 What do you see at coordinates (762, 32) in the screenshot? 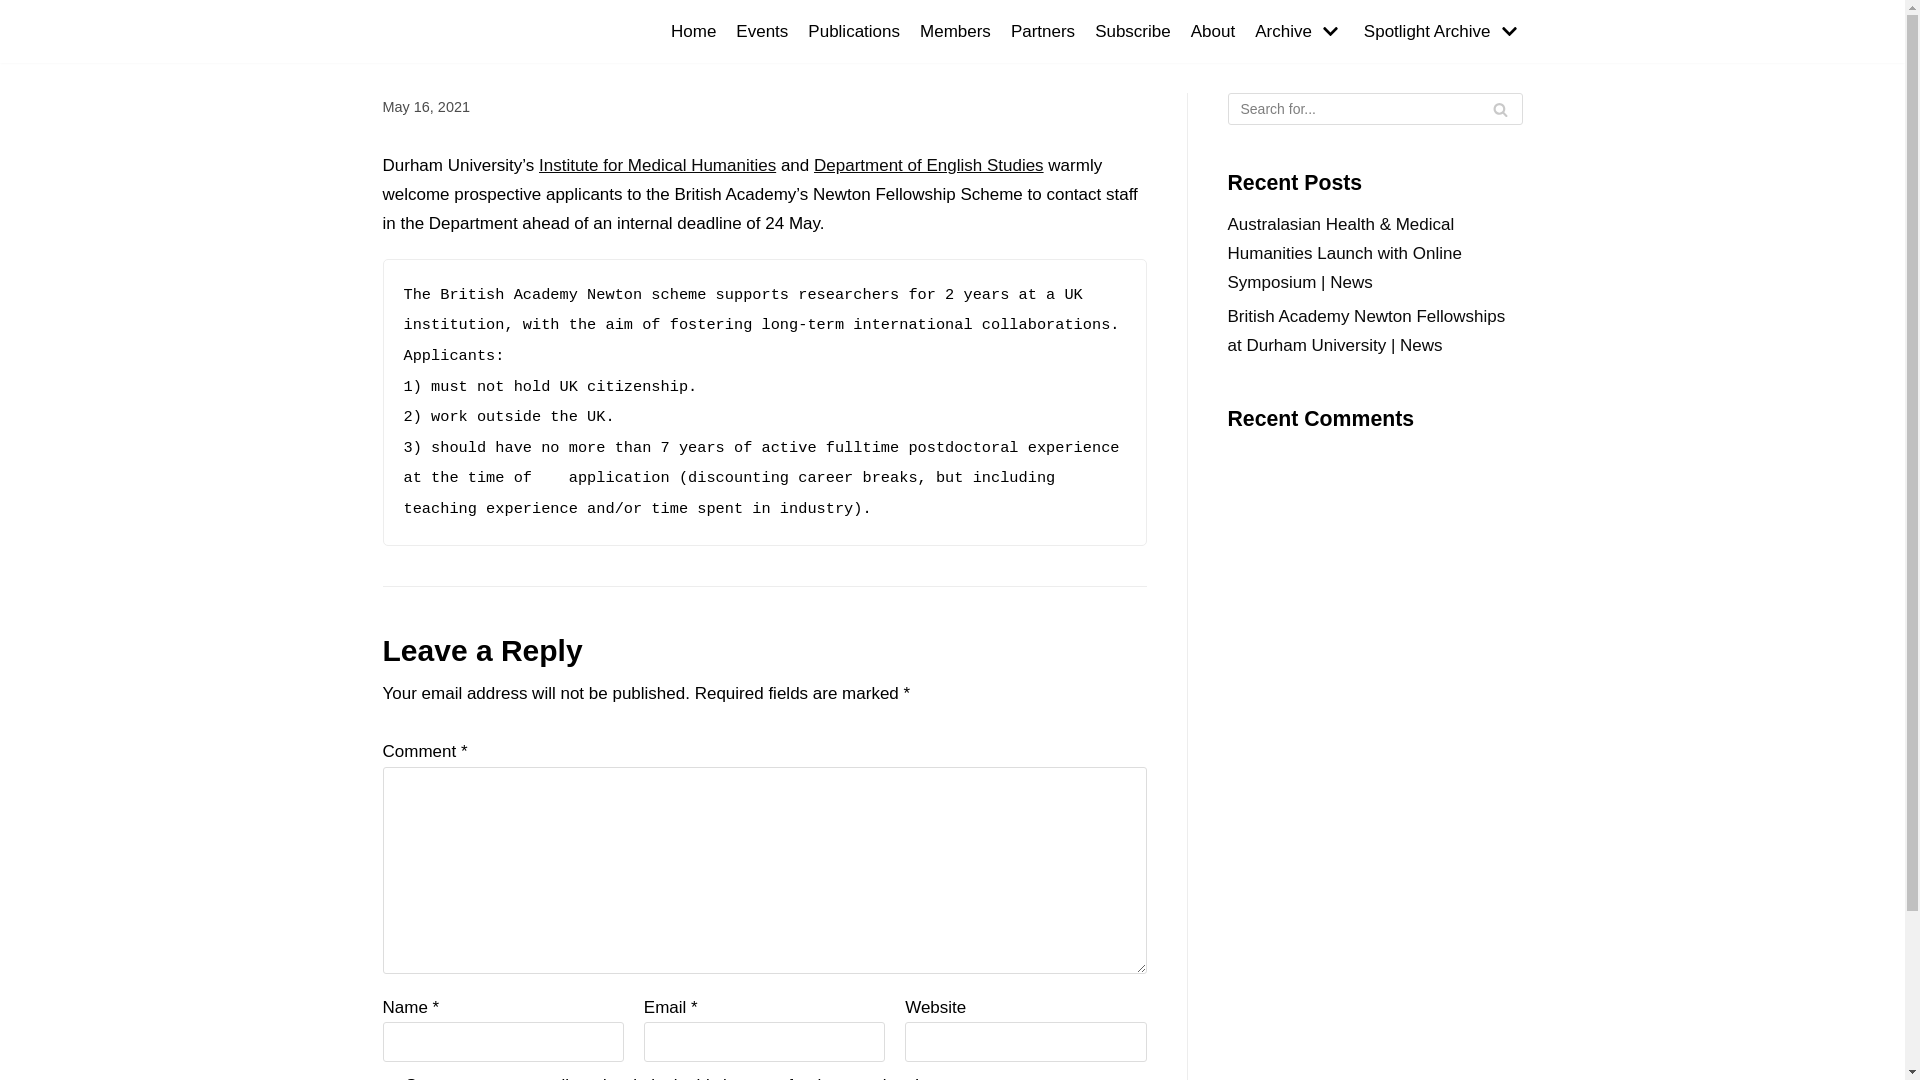
I see `Events` at bounding box center [762, 32].